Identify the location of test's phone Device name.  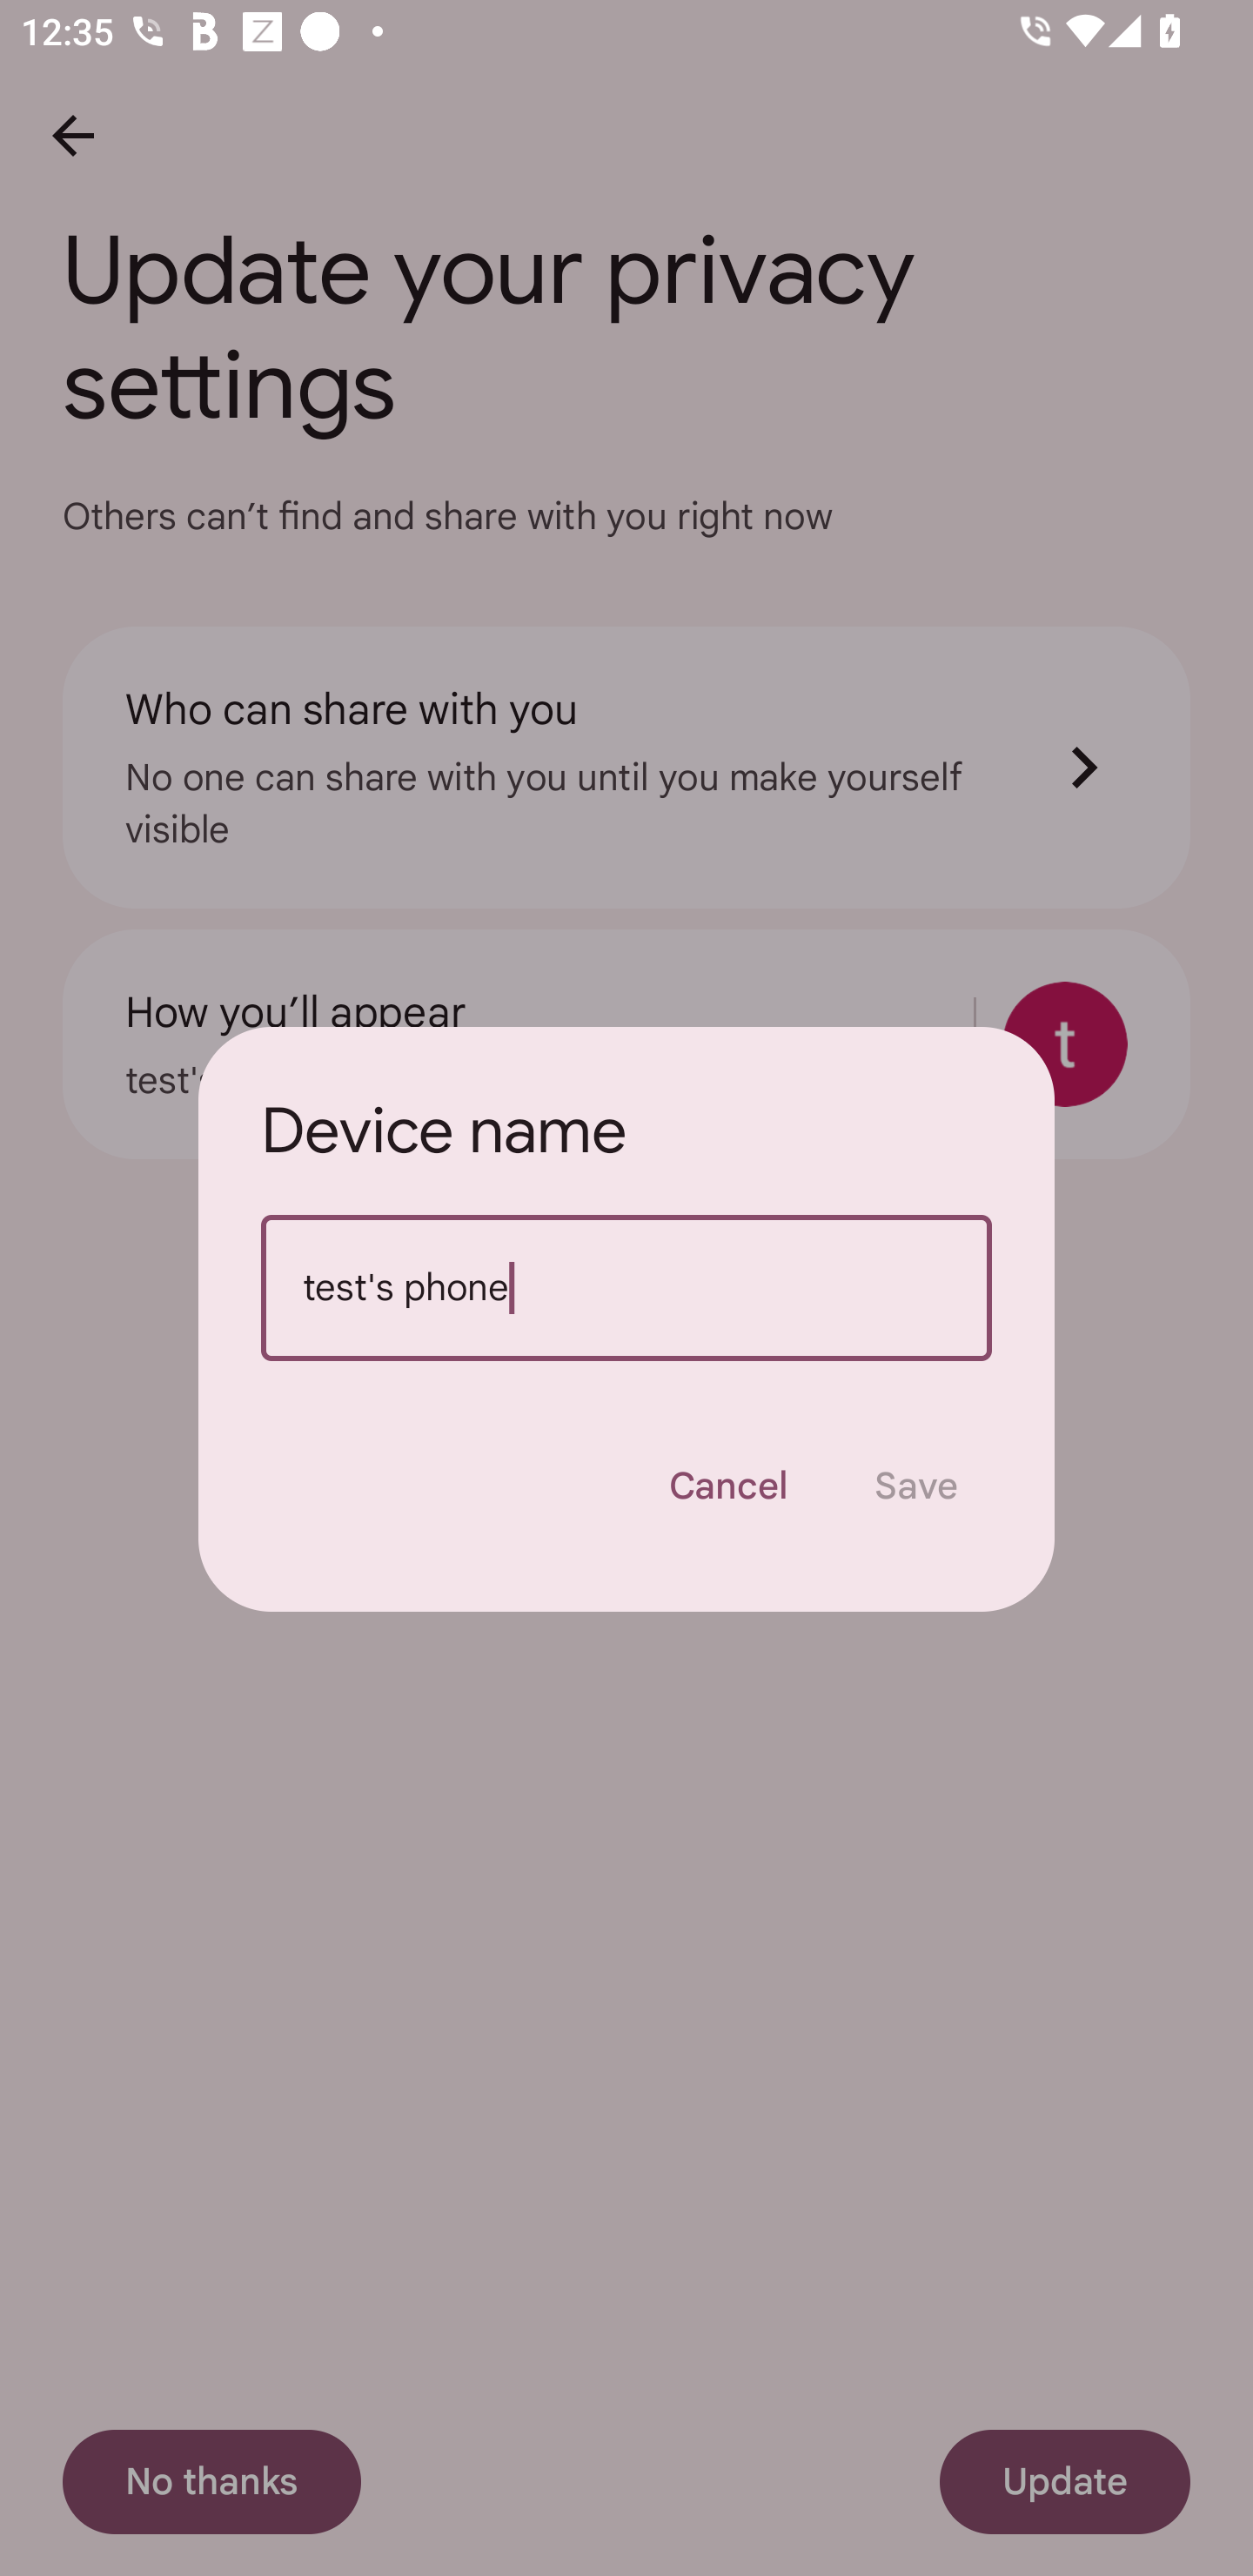
(626, 1288).